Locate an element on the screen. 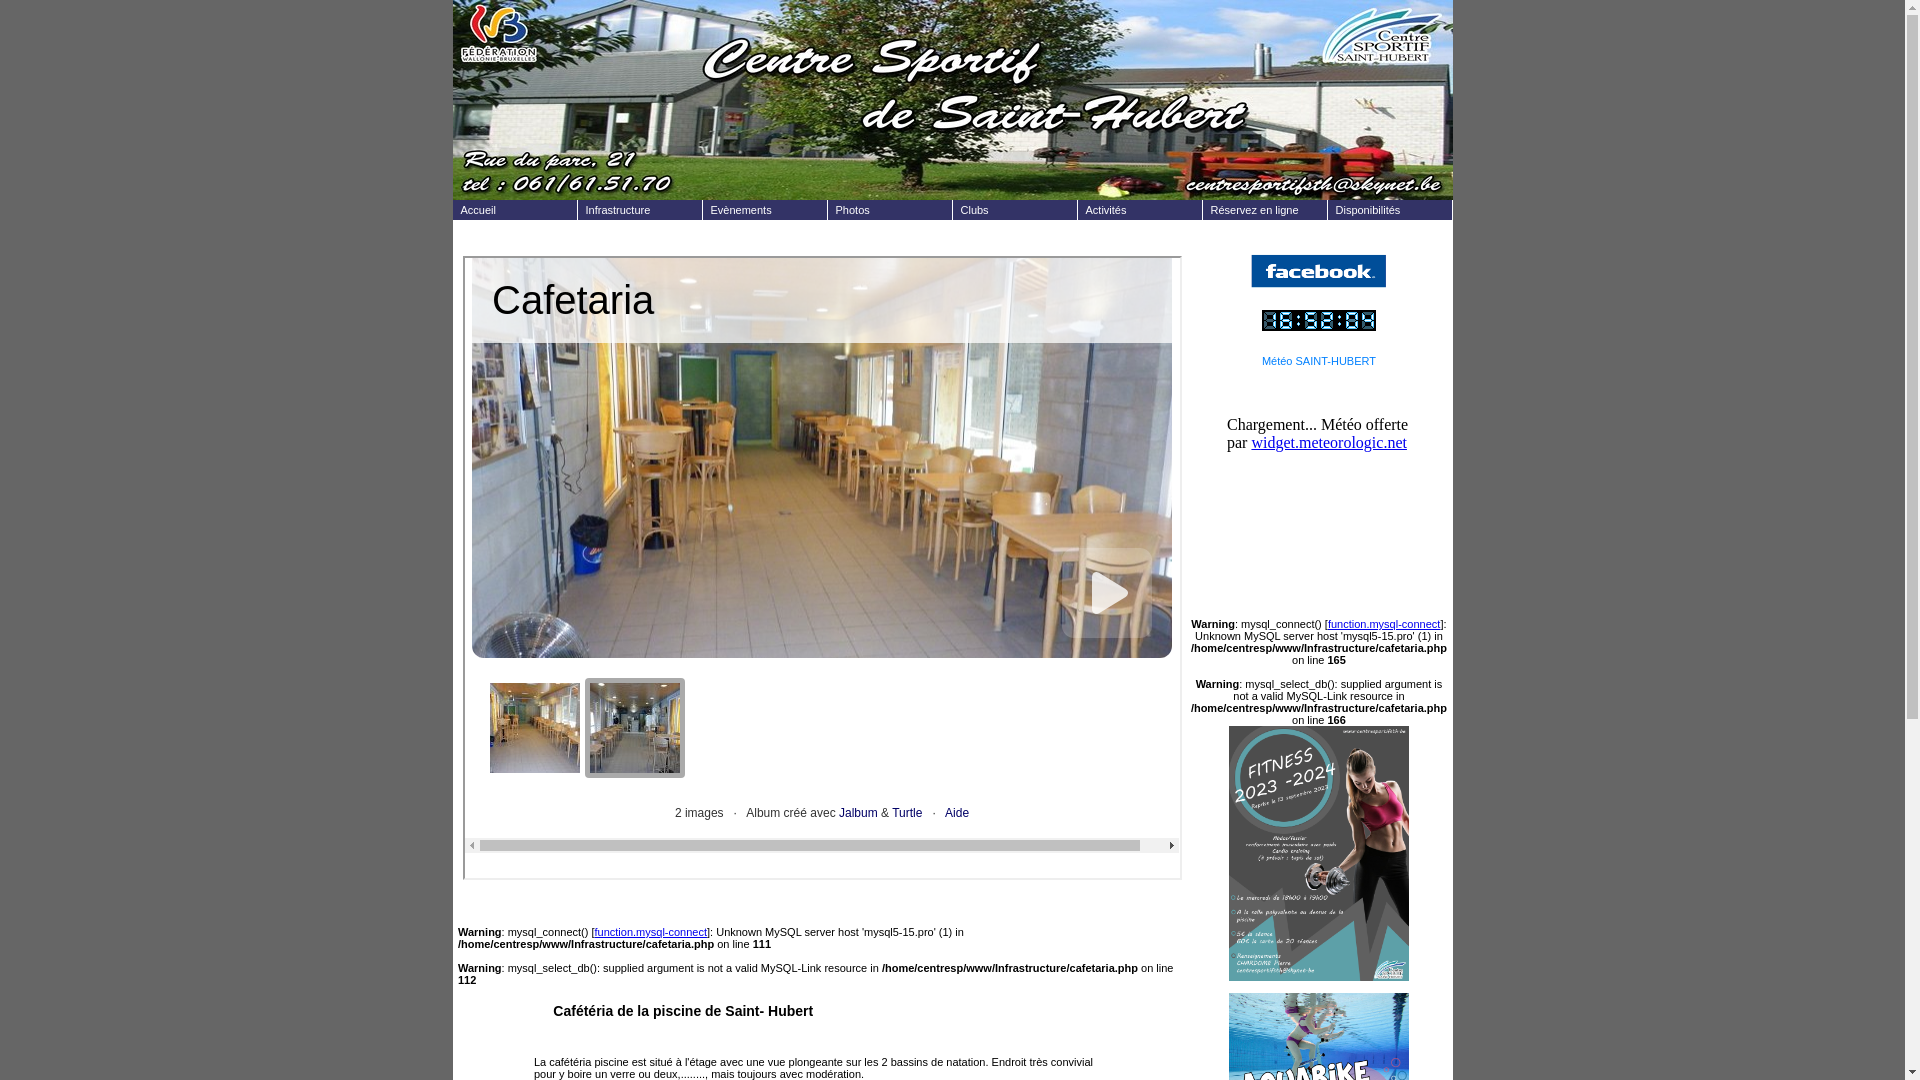  function.mysql-connect is located at coordinates (652, 932).